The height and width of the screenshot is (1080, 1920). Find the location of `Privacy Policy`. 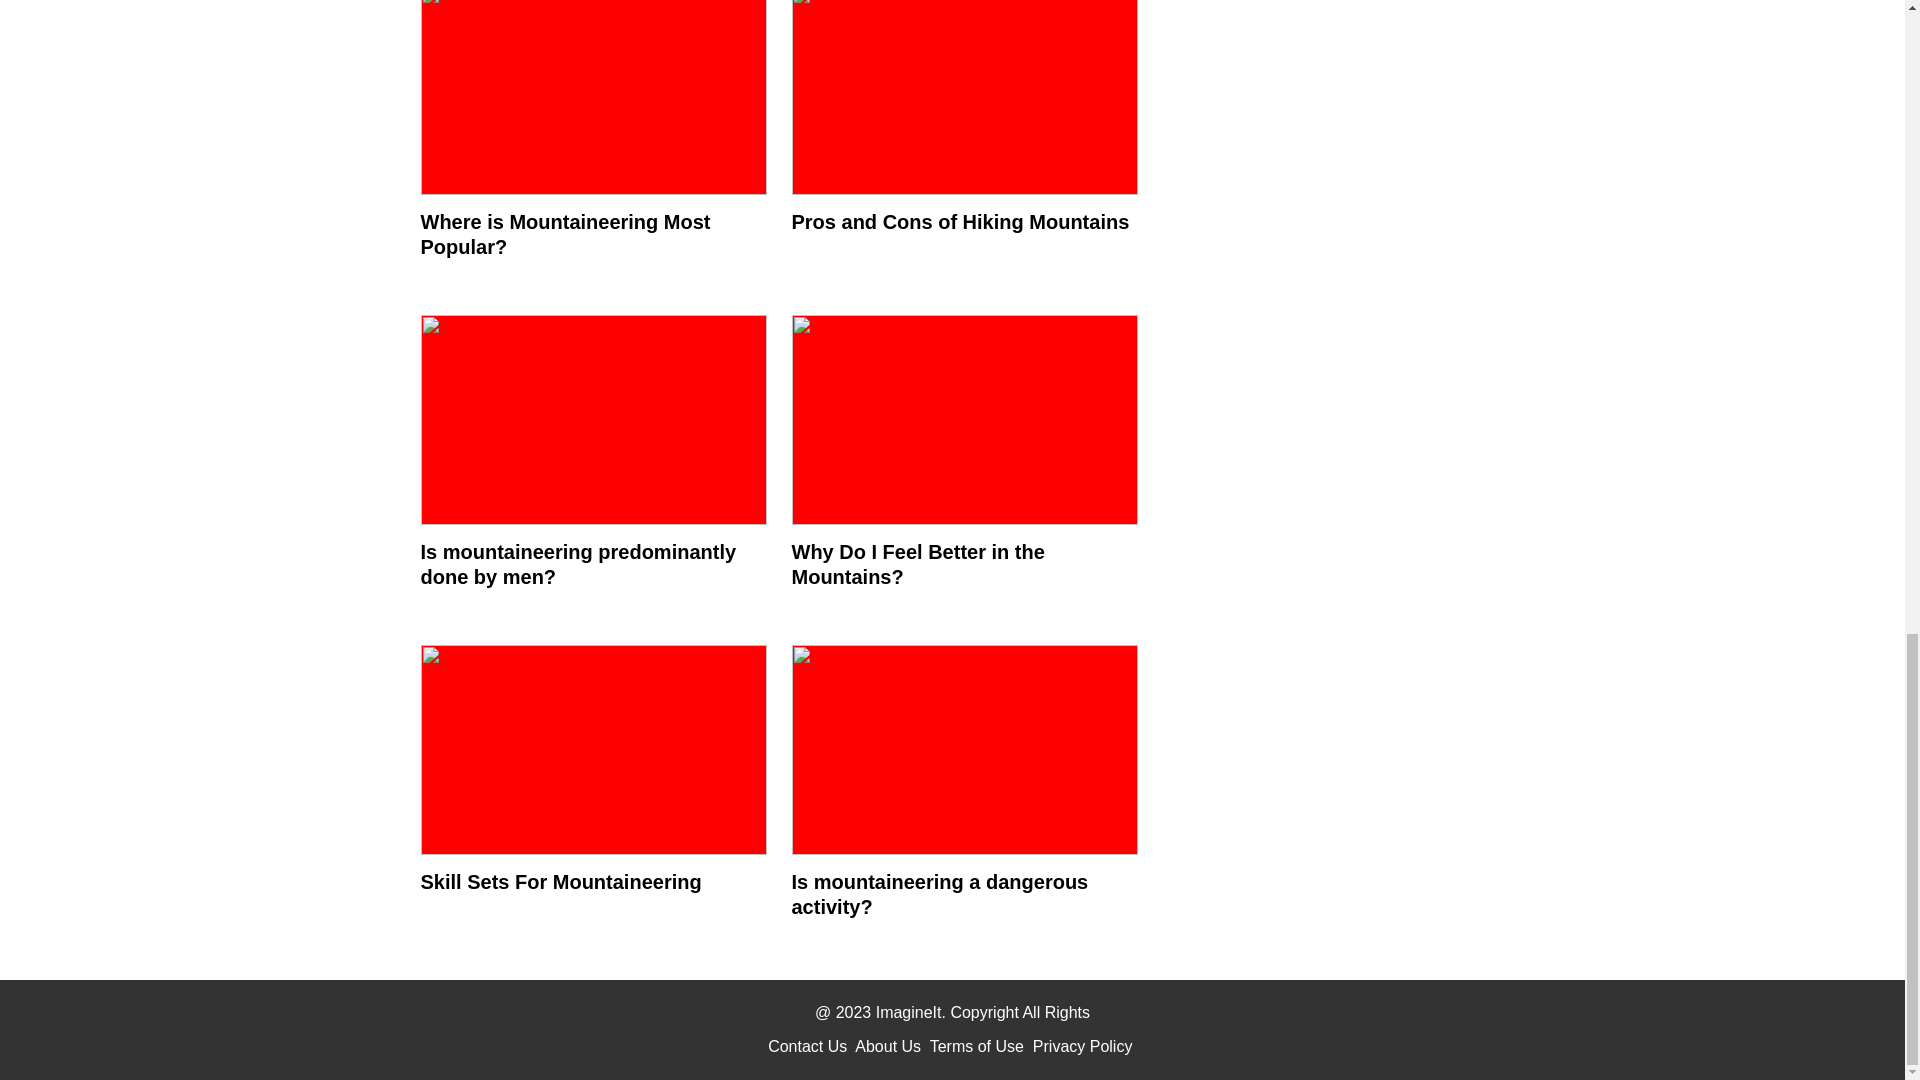

Privacy Policy is located at coordinates (1082, 1046).